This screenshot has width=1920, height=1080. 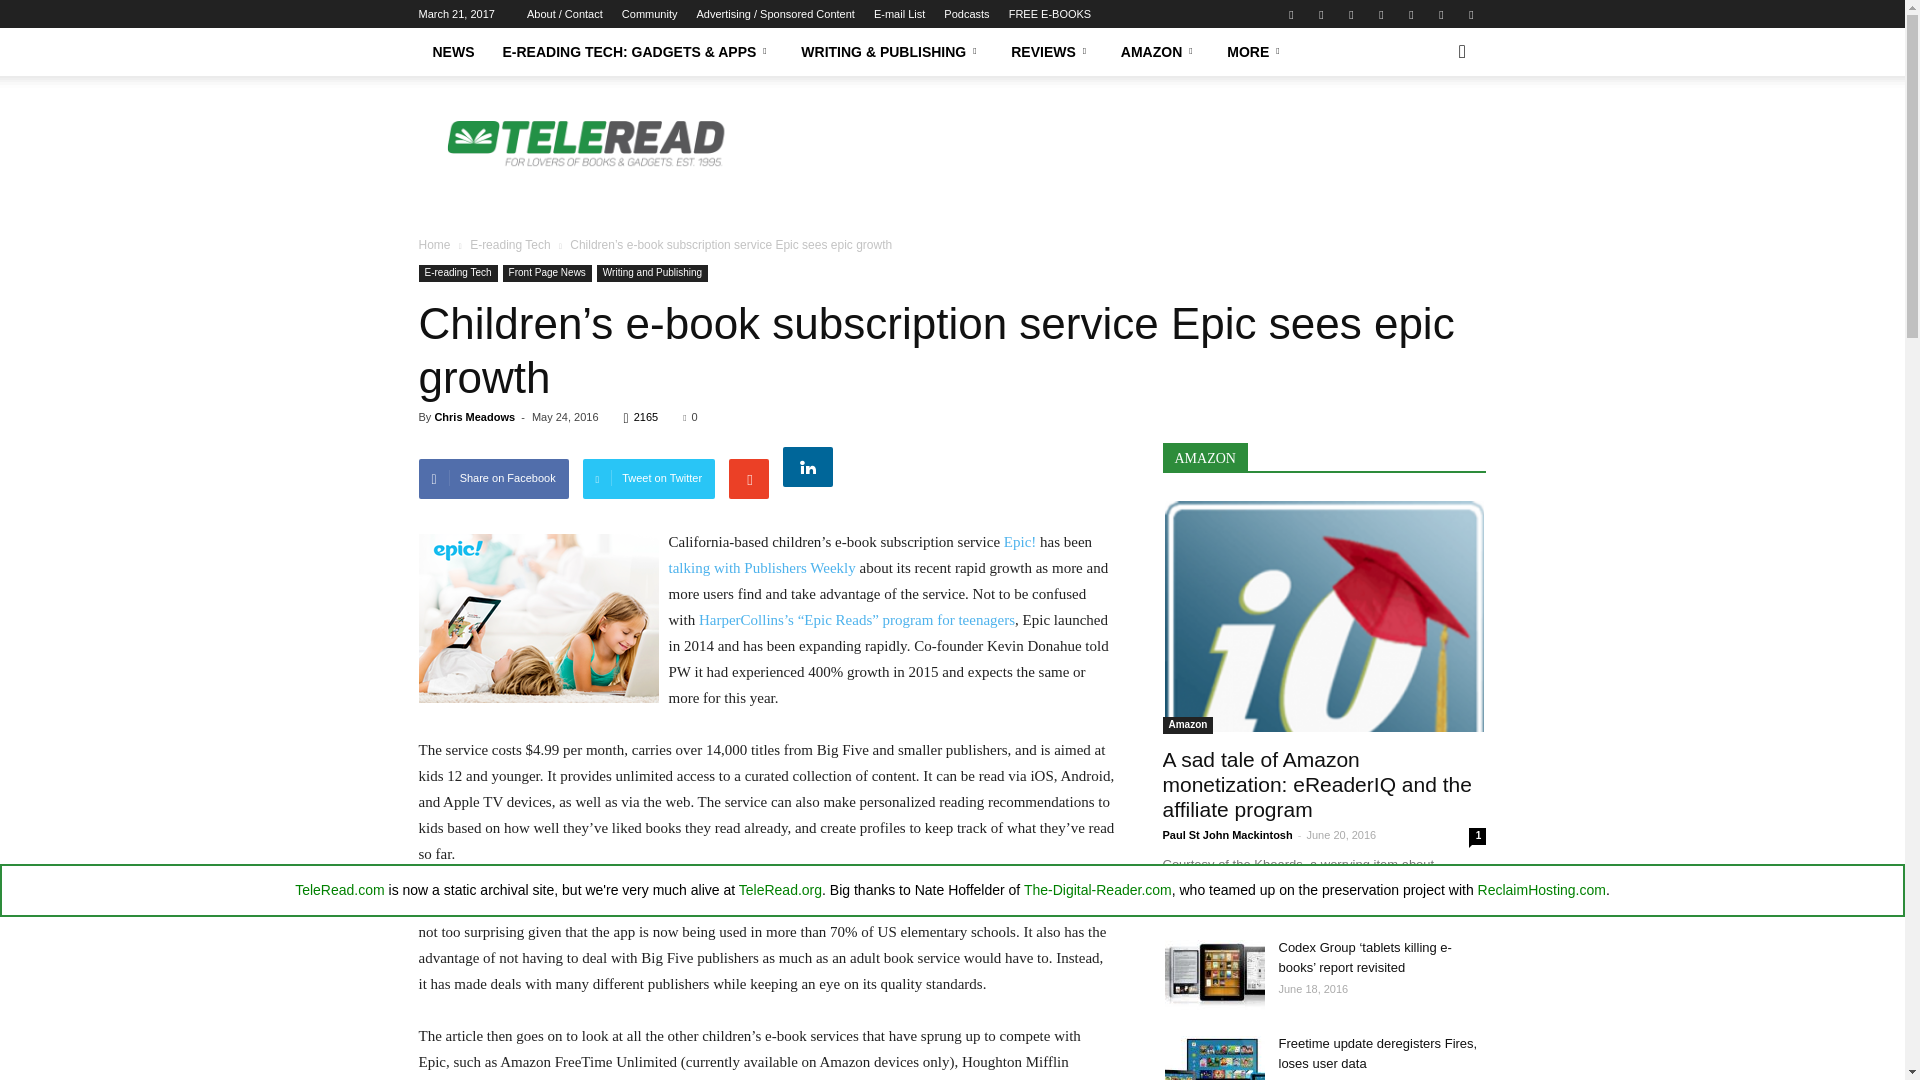 What do you see at coordinates (1470, 14) in the screenshot?
I see `Twitter` at bounding box center [1470, 14].